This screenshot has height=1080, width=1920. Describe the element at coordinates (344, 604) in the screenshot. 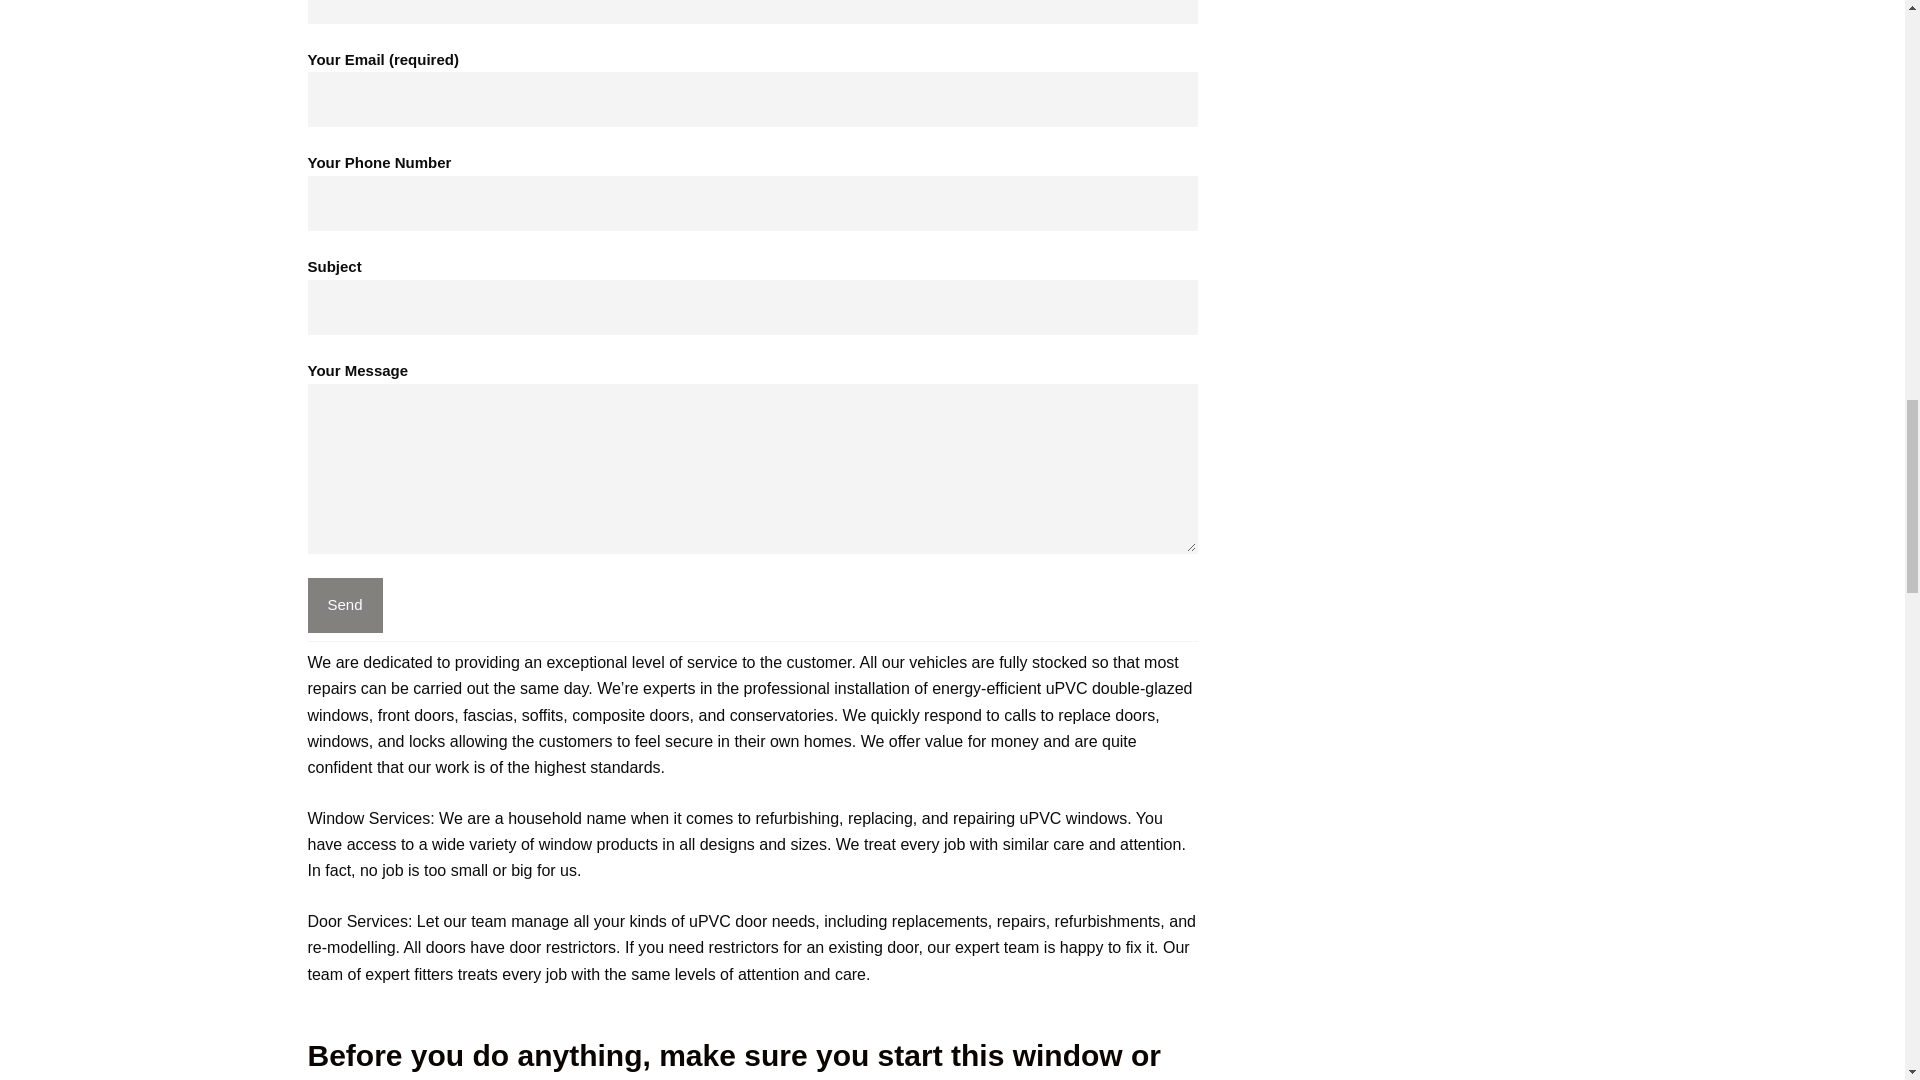

I see `Send` at that location.